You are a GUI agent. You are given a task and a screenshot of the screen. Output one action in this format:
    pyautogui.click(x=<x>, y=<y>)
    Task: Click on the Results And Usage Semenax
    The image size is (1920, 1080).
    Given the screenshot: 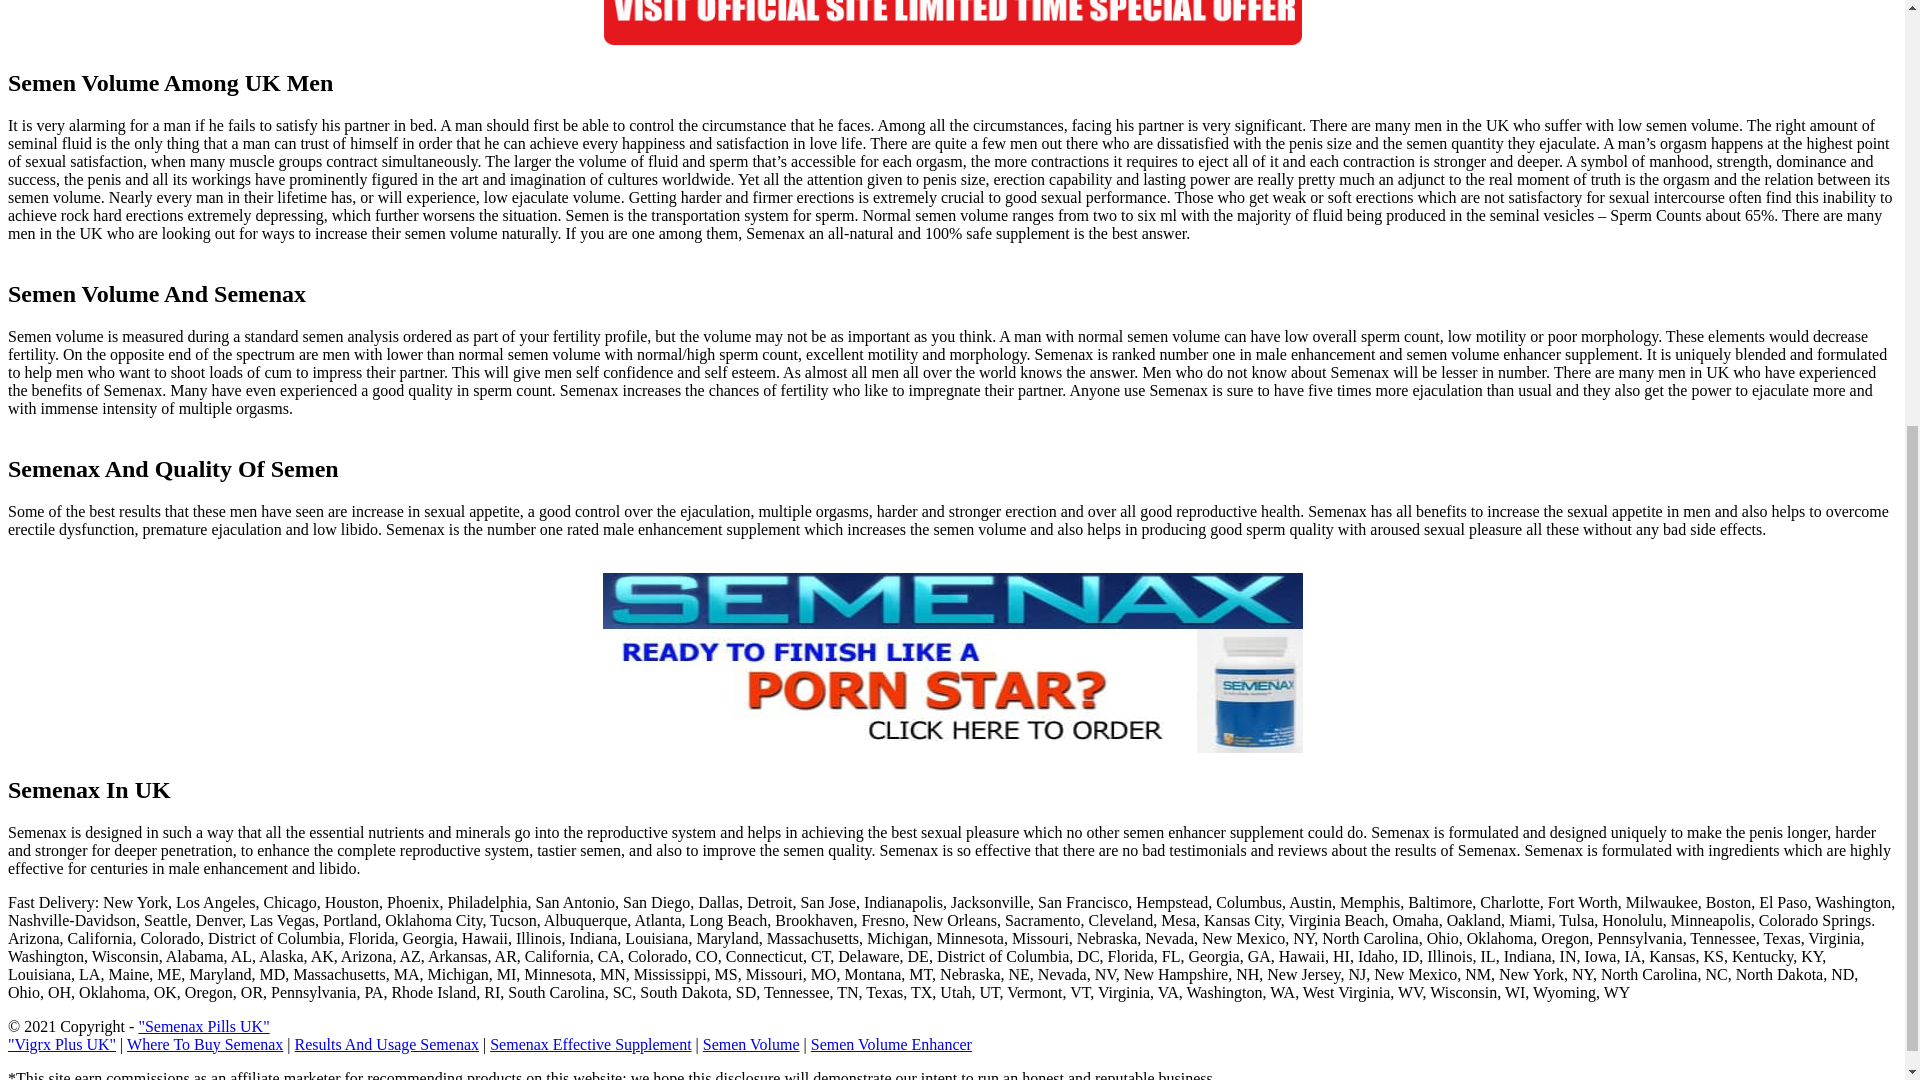 What is the action you would take?
    pyautogui.click(x=386, y=1044)
    